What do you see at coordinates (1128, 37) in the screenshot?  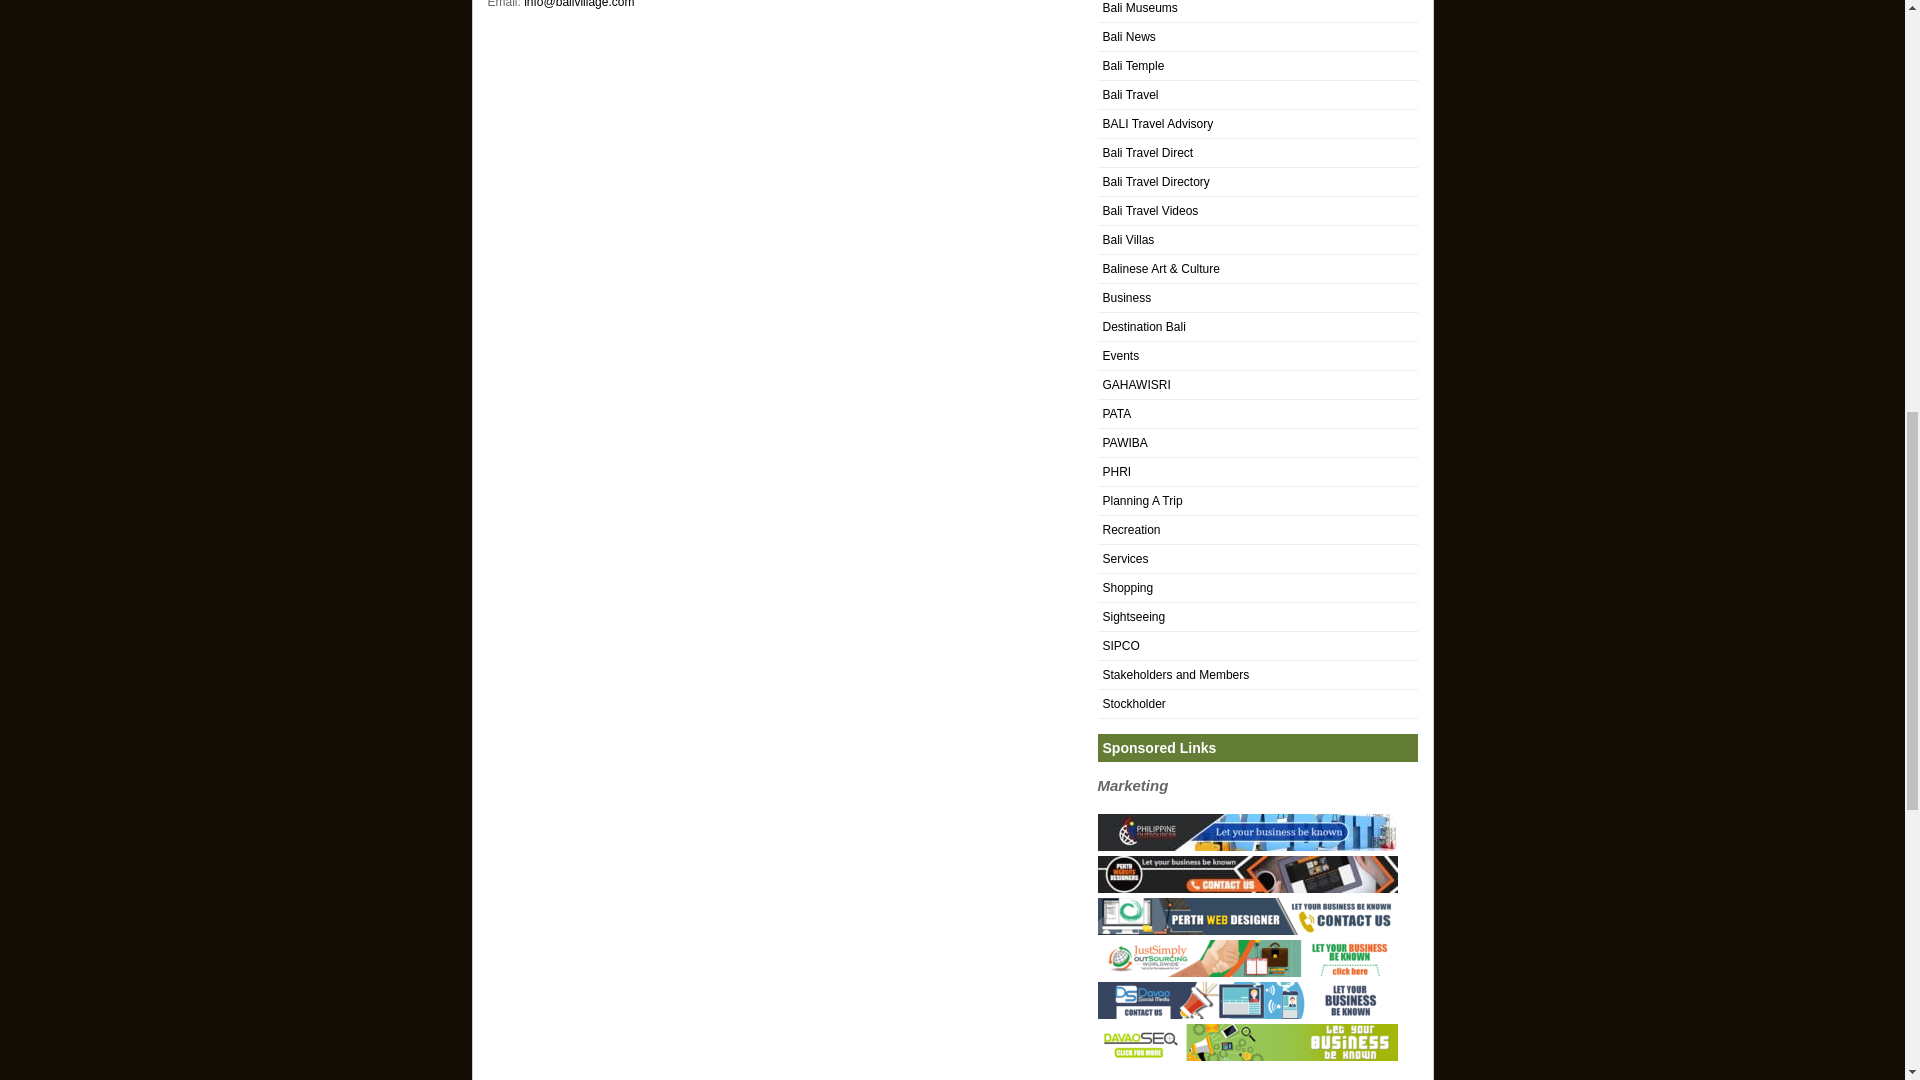 I see `Bali News` at bounding box center [1128, 37].